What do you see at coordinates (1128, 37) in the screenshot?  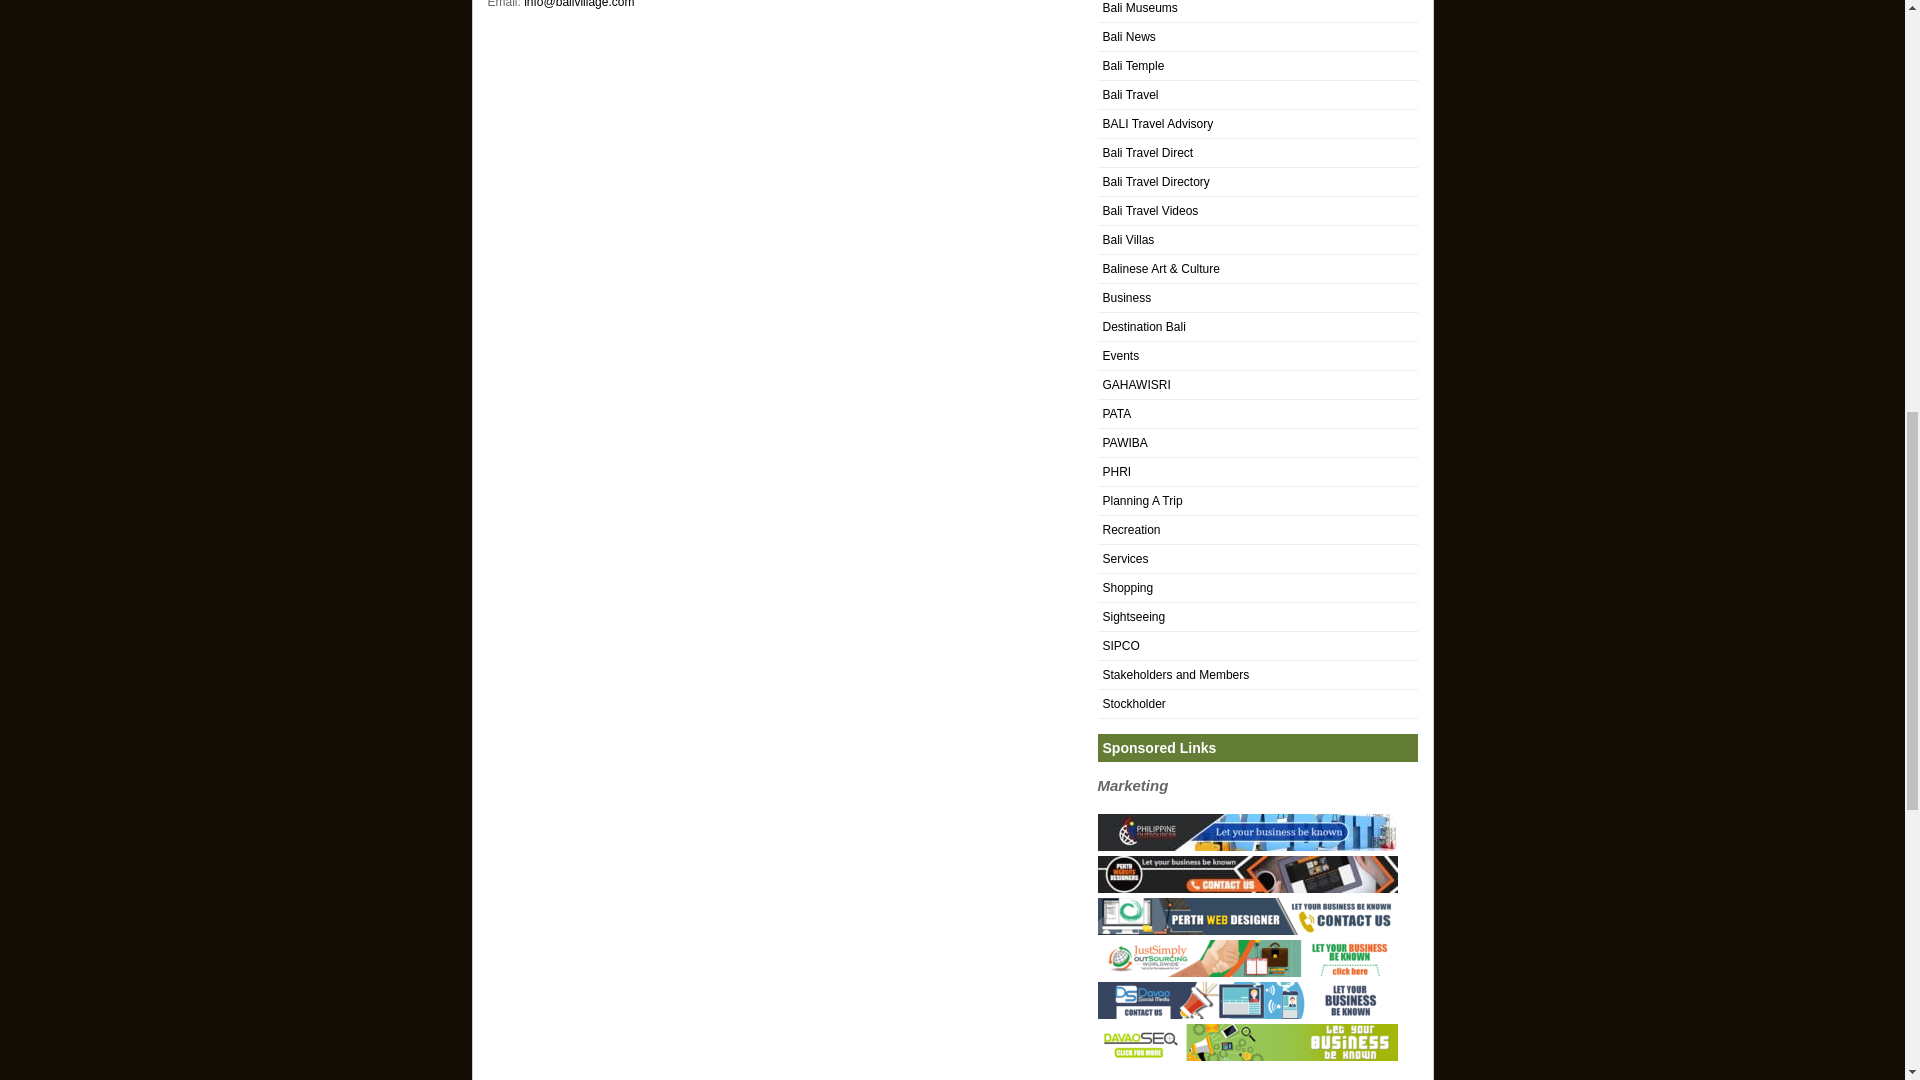 I see `Bali News` at bounding box center [1128, 37].